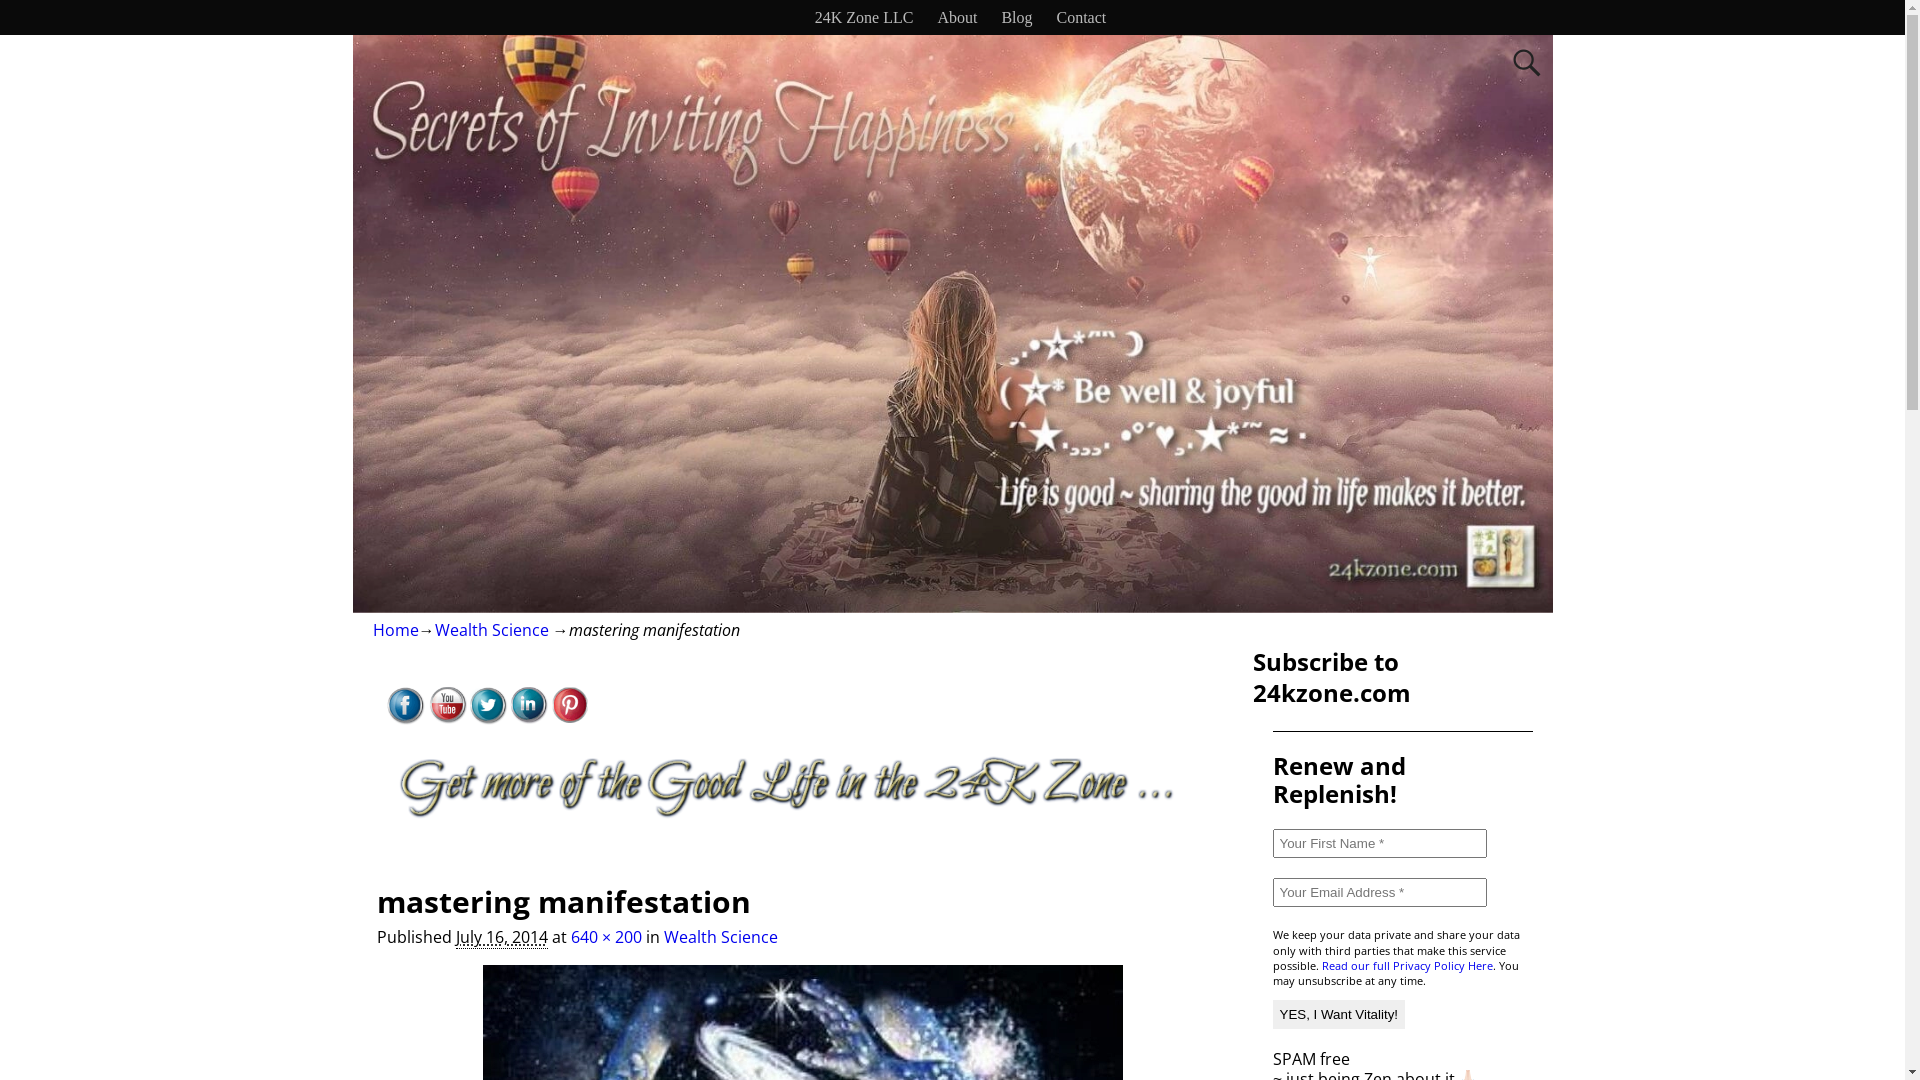  What do you see at coordinates (1338, 1014) in the screenshot?
I see `YES, I Want Vitality!` at bounding box center [1338, 1014].